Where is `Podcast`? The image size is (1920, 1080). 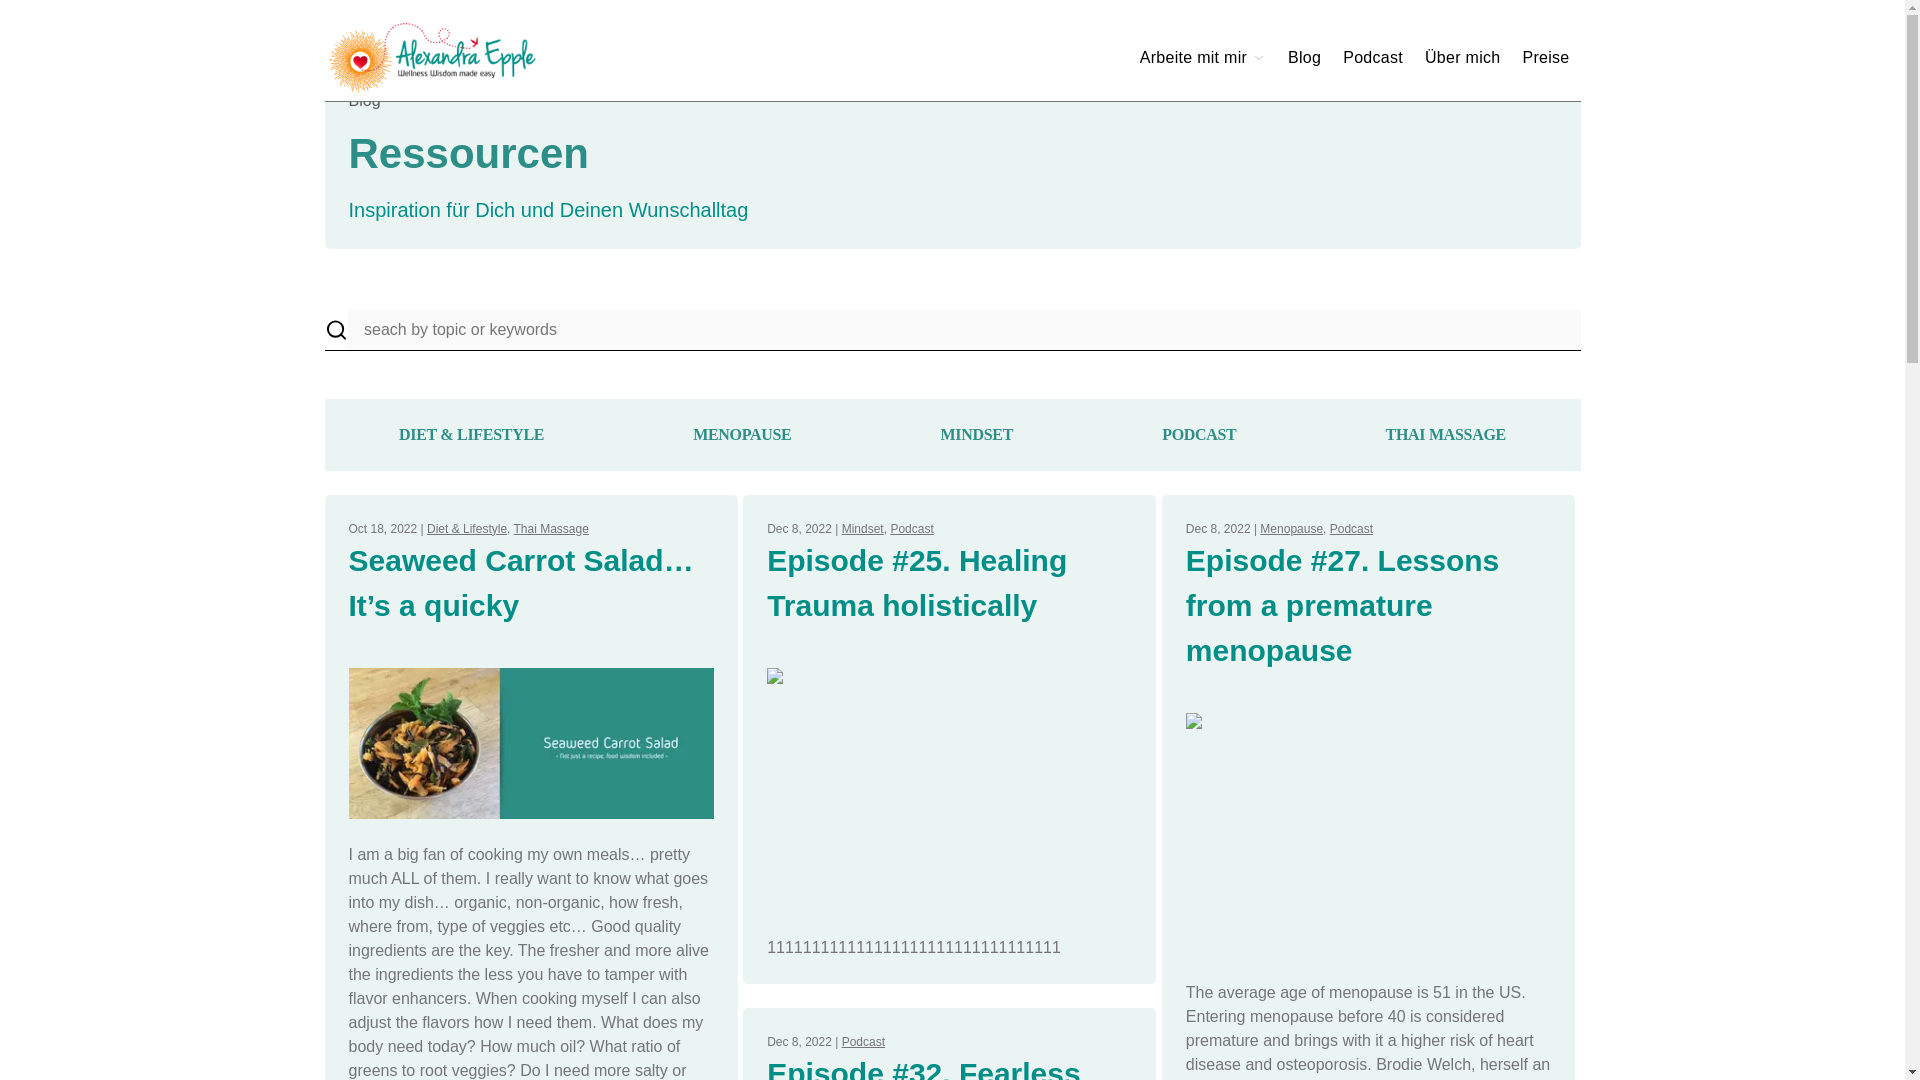 Podcast is located at coordinates (864, 1041).